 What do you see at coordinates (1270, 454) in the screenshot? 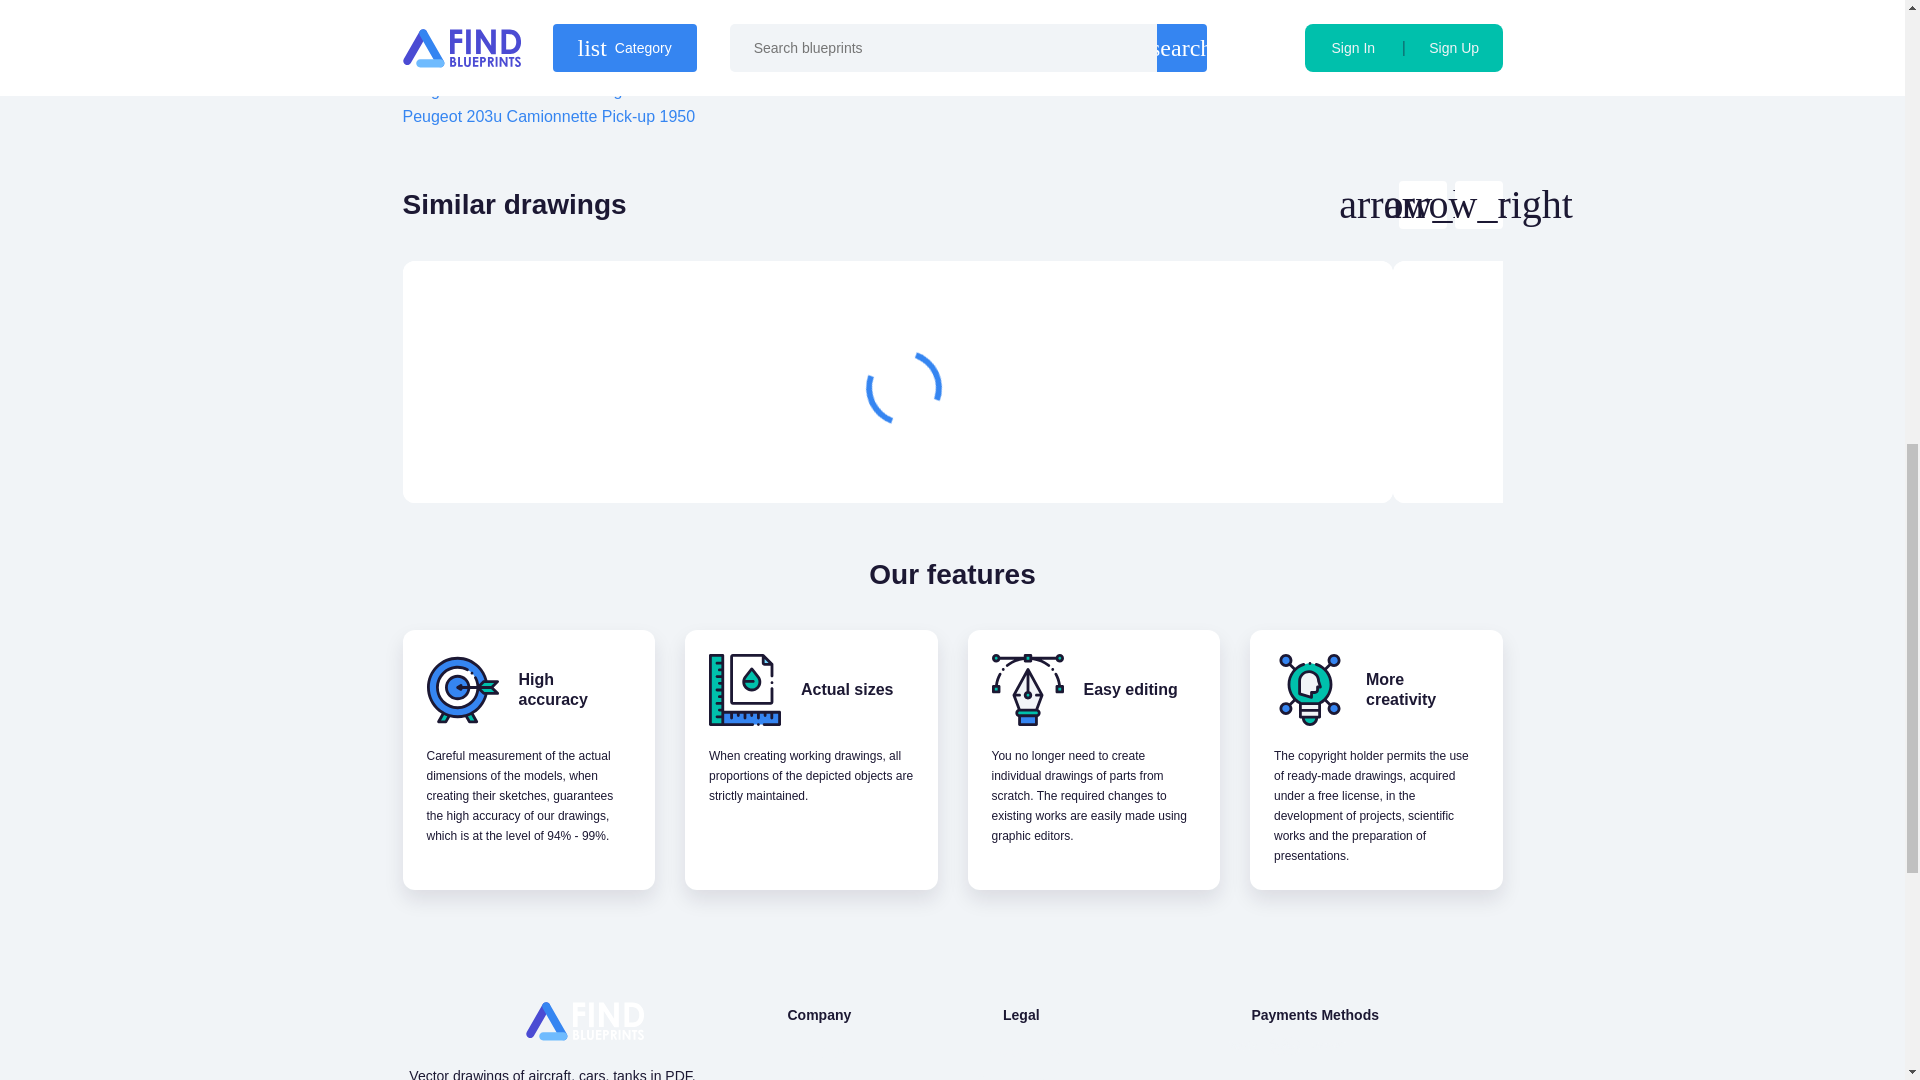
I see `More` at bounding box center [1270, 454].